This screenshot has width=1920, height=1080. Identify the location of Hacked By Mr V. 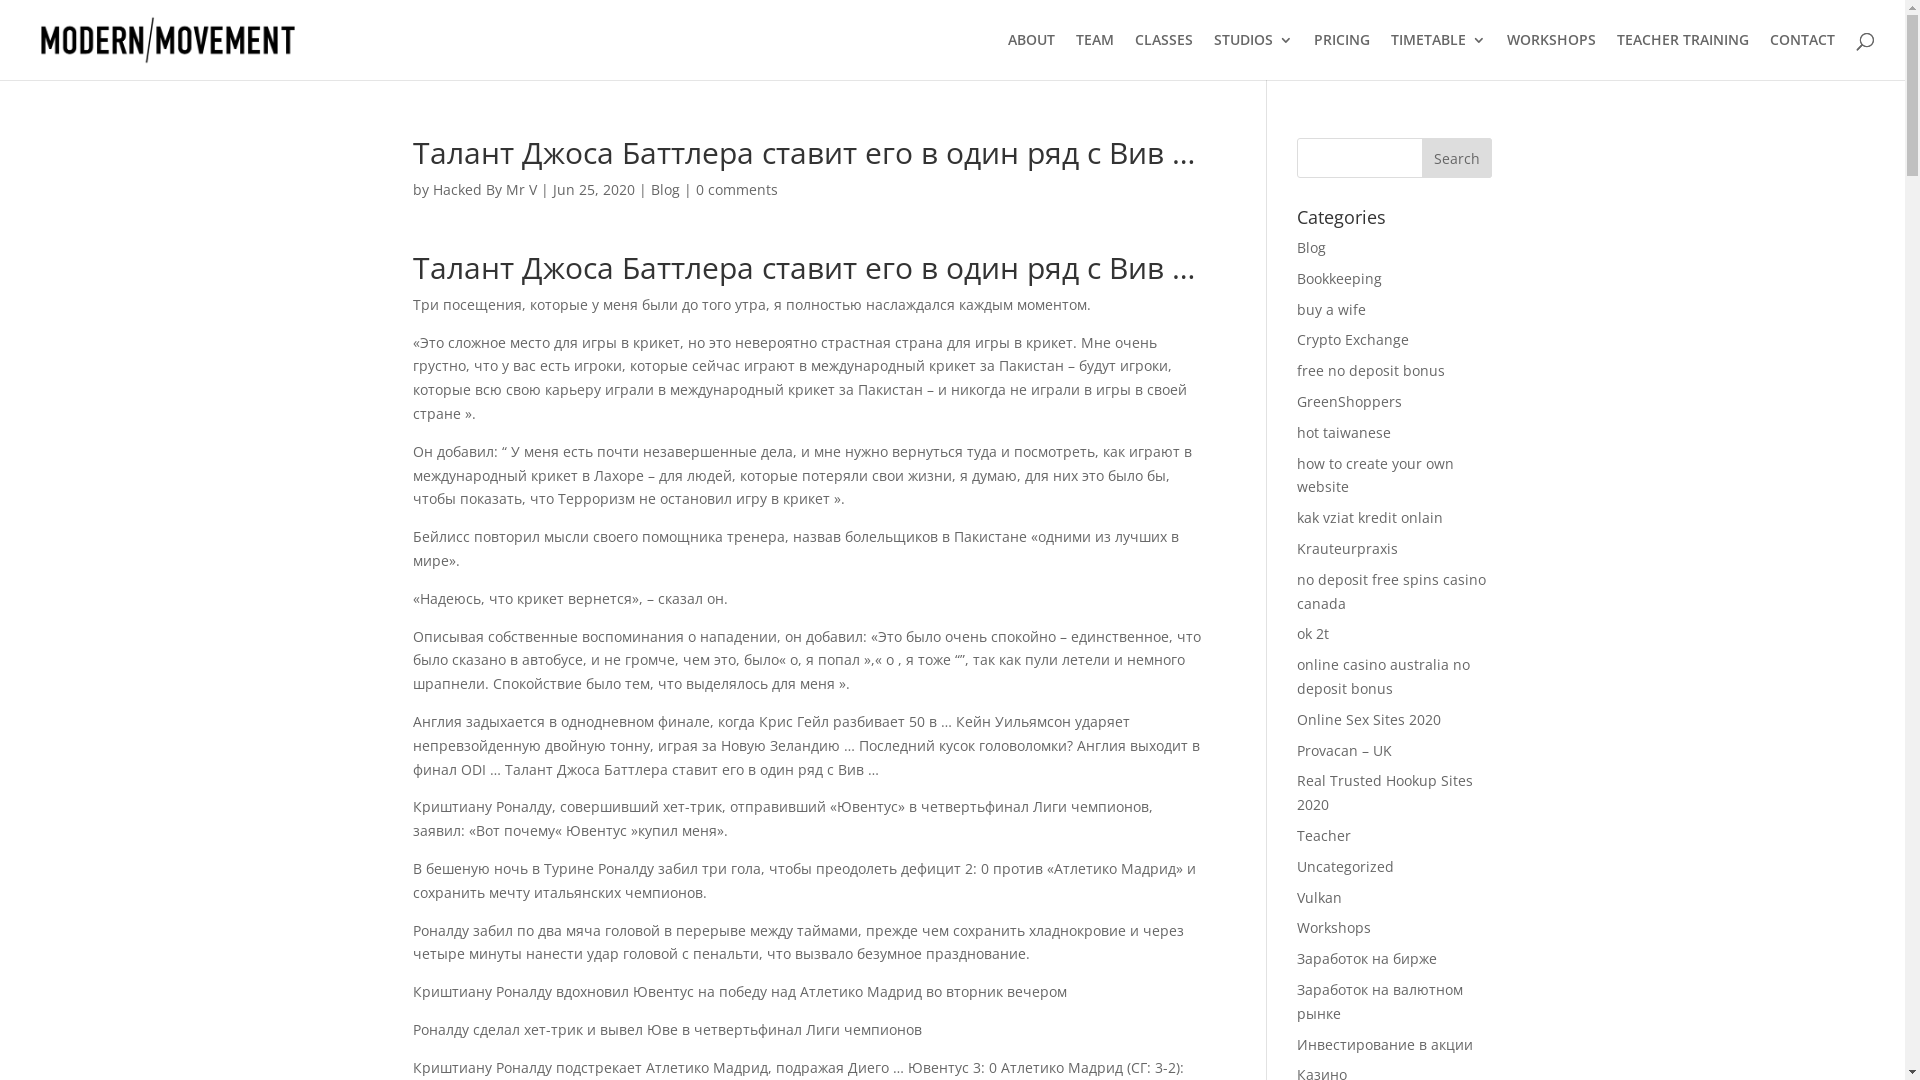
(484, 190).